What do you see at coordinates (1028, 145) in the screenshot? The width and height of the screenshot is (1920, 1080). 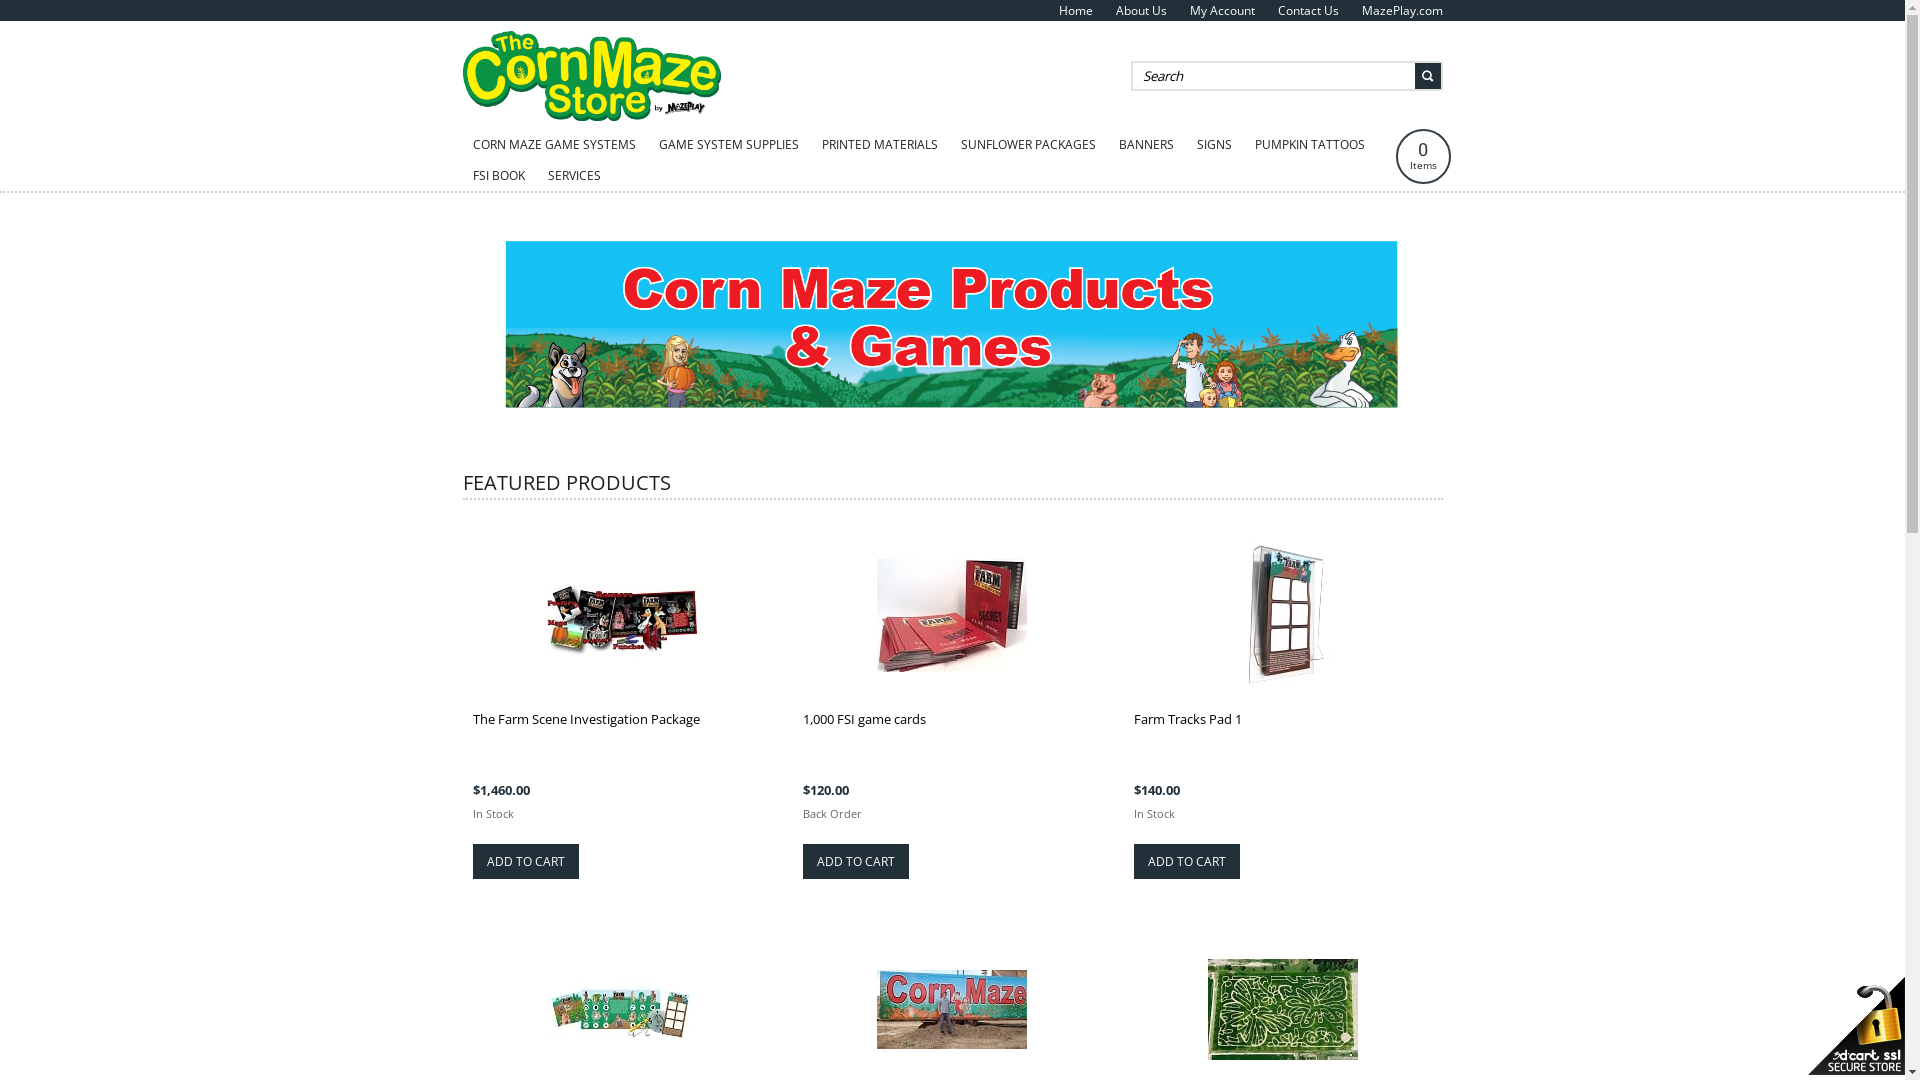 I see `SUNFLOWER PACKAGES` at bounding box center [1028, 145].